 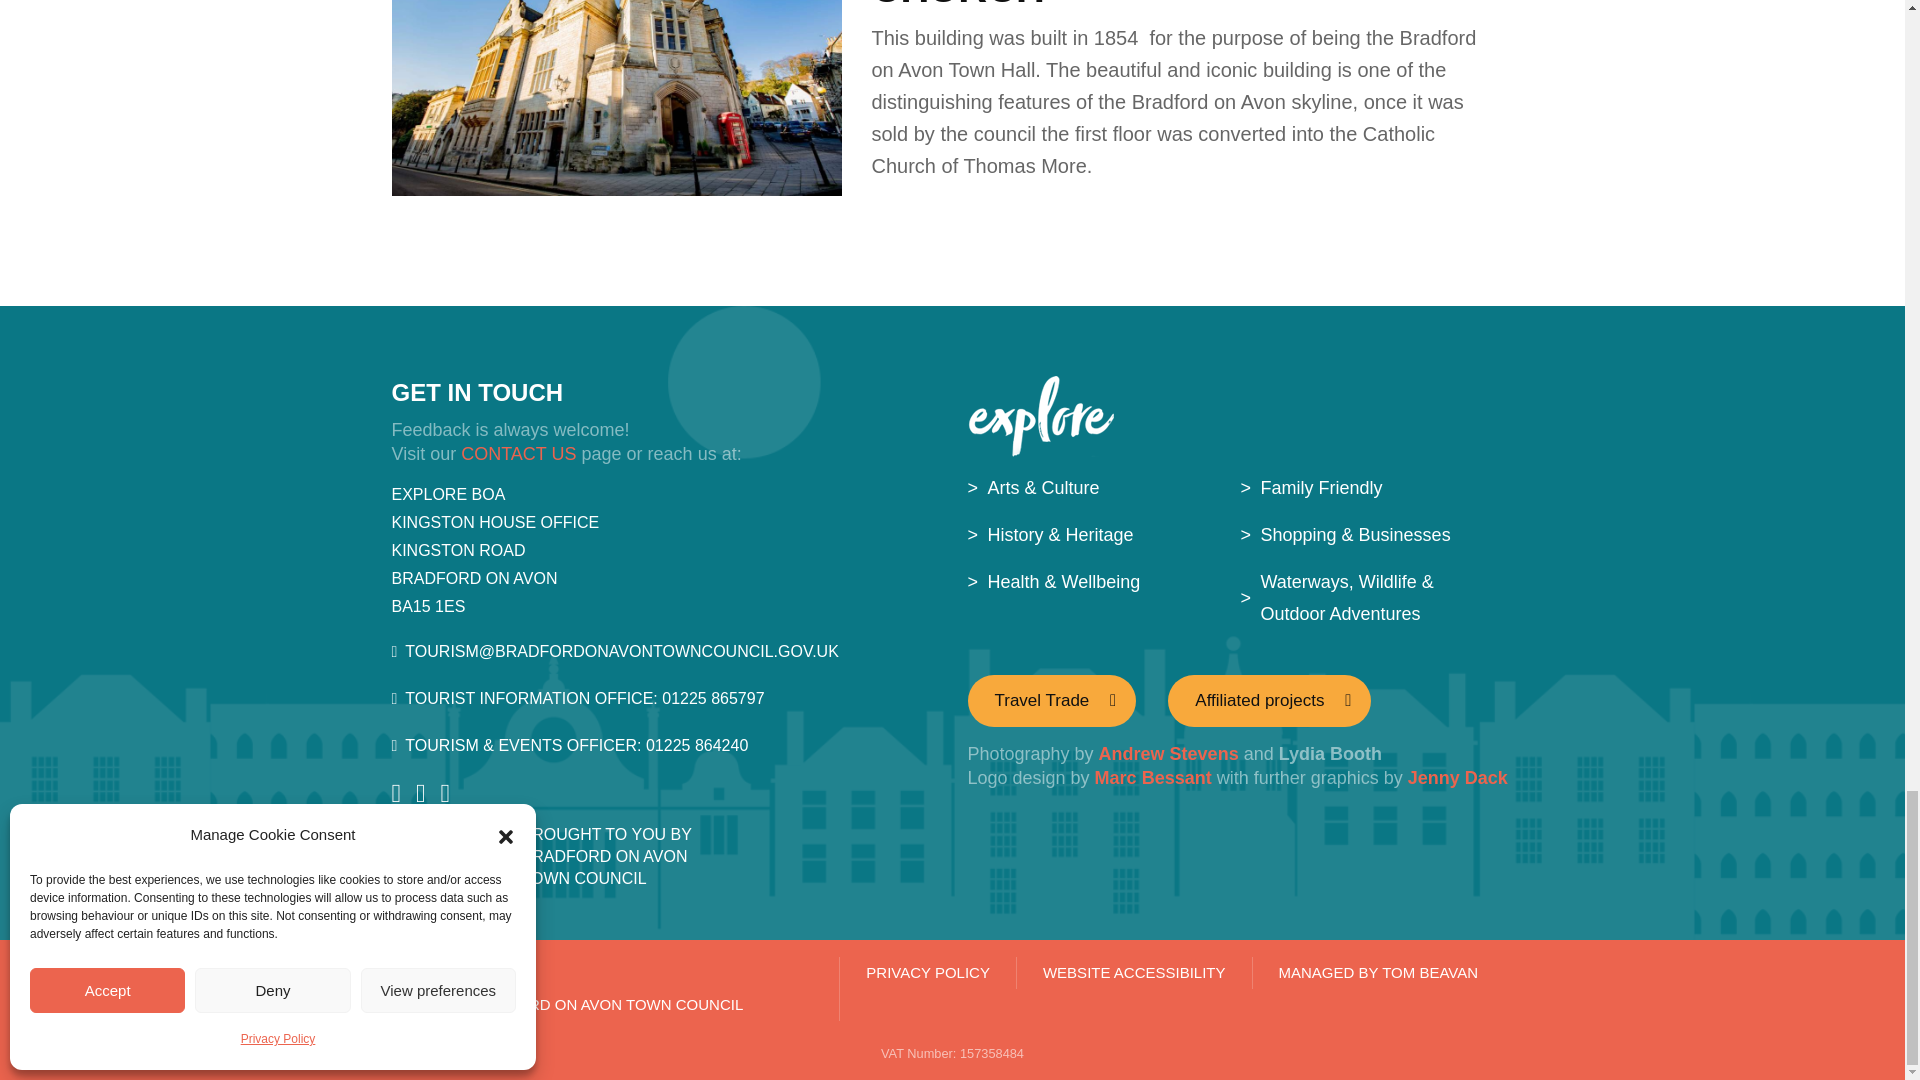 I want to click on CONTACT US, so click(x=518, y=454).